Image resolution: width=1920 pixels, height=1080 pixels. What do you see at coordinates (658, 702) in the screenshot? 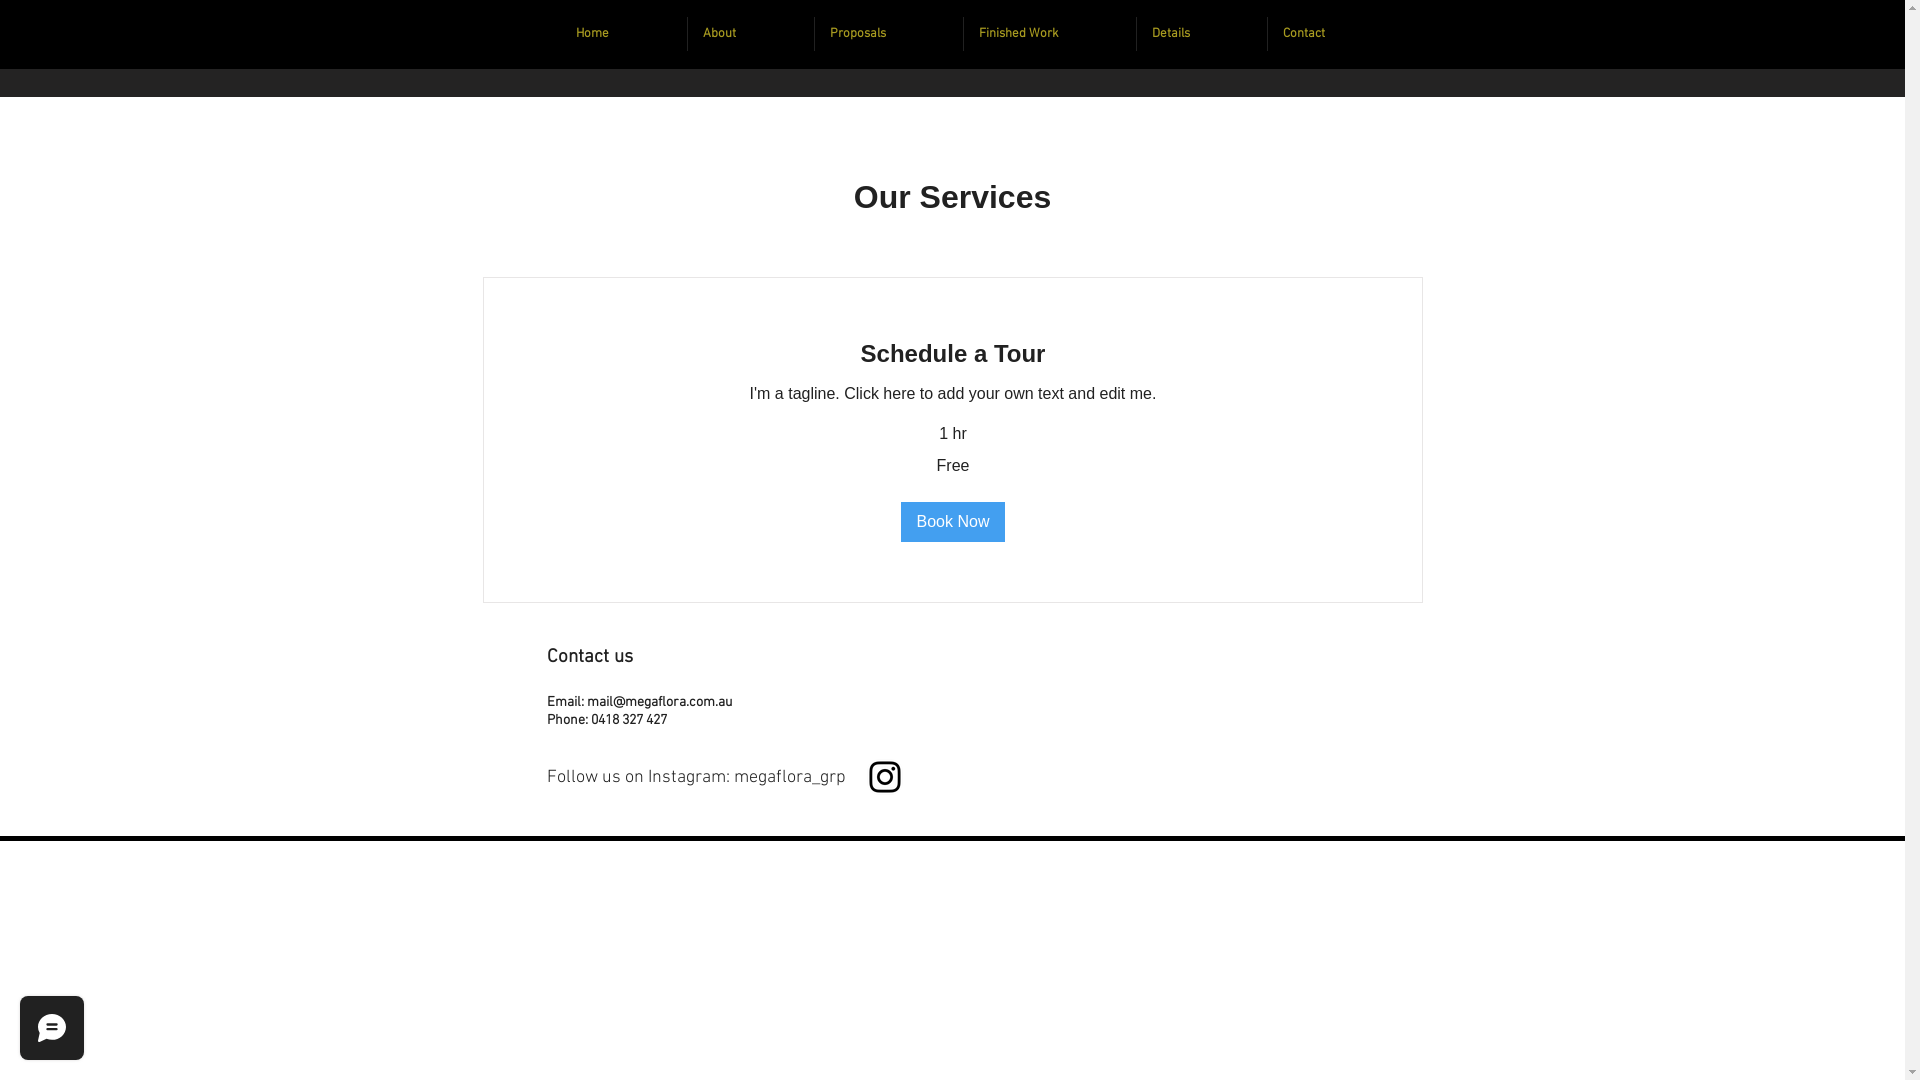
I see `mail@megaflora.com.au` at bounding box center [658, 702].